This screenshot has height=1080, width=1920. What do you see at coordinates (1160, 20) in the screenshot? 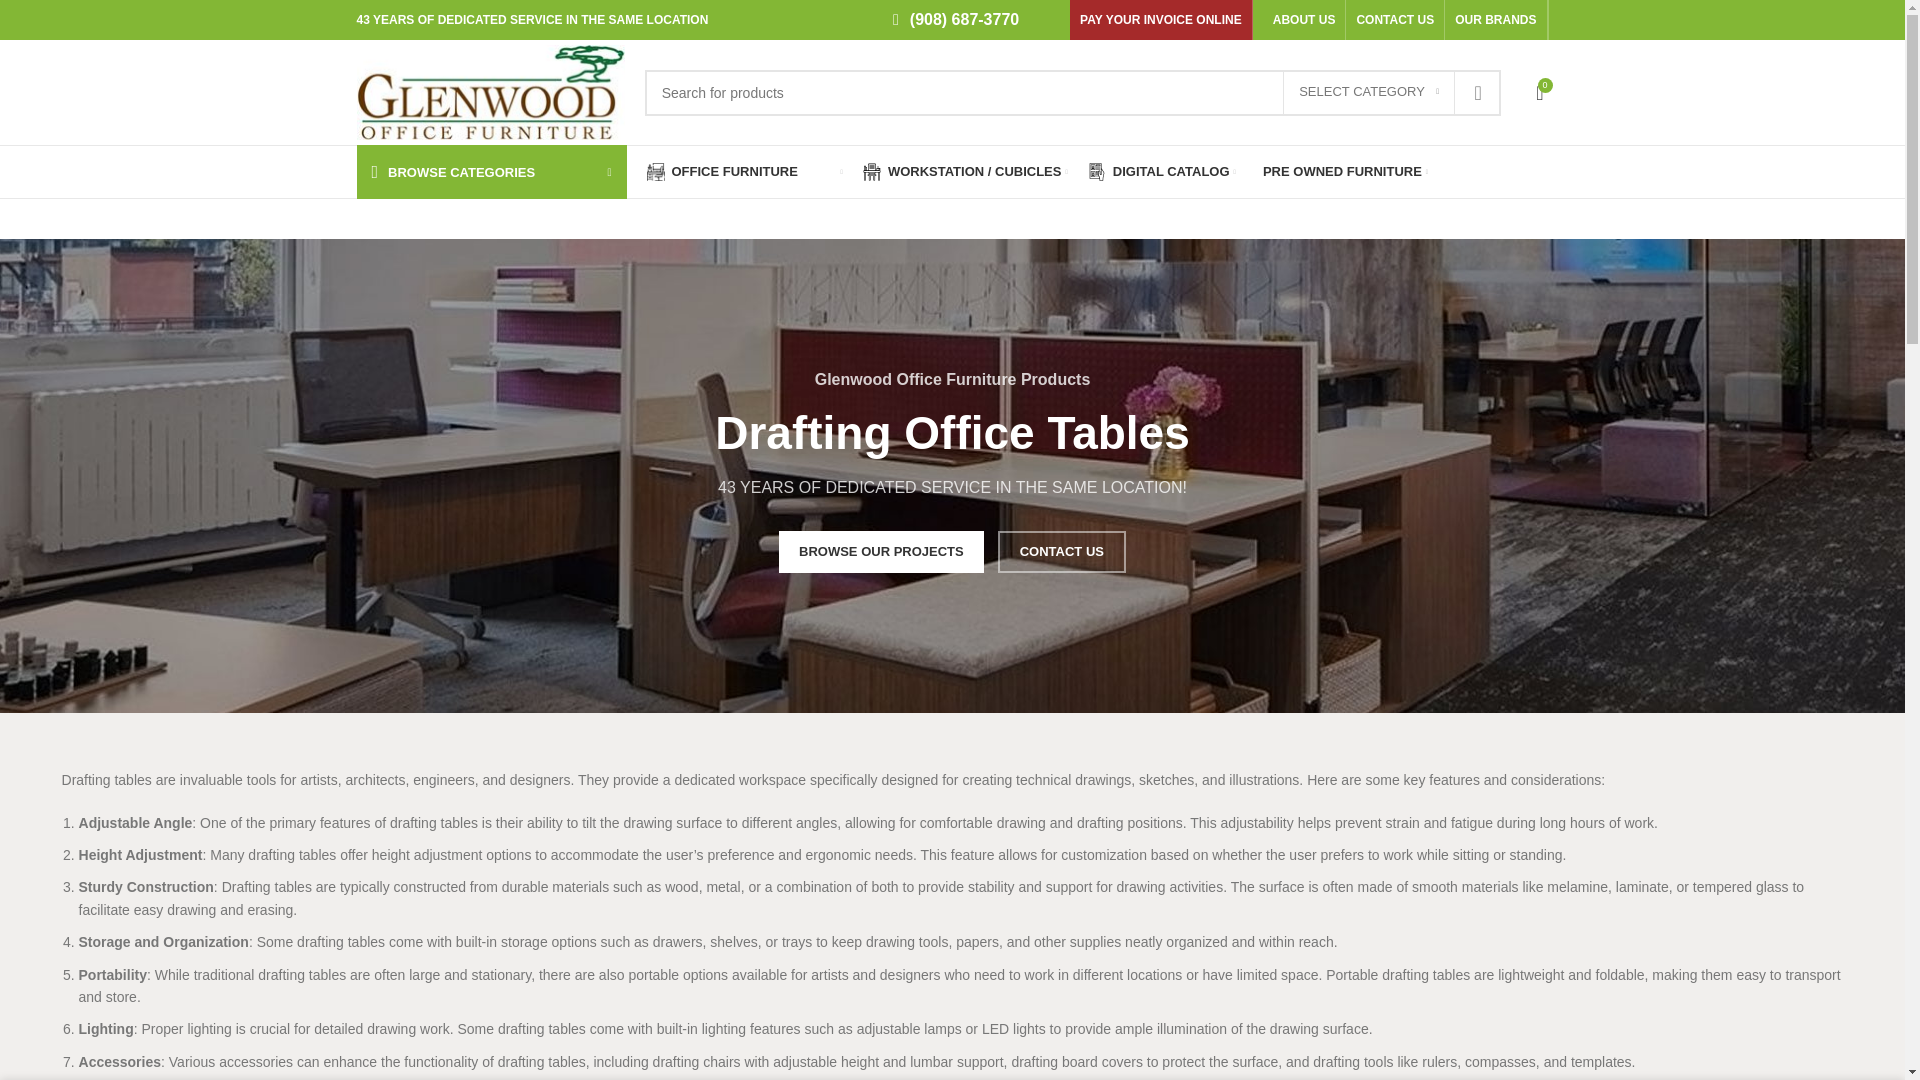
I see `PAY YOUR INVOICE ONLINE` at bounding box center [1160, 20].